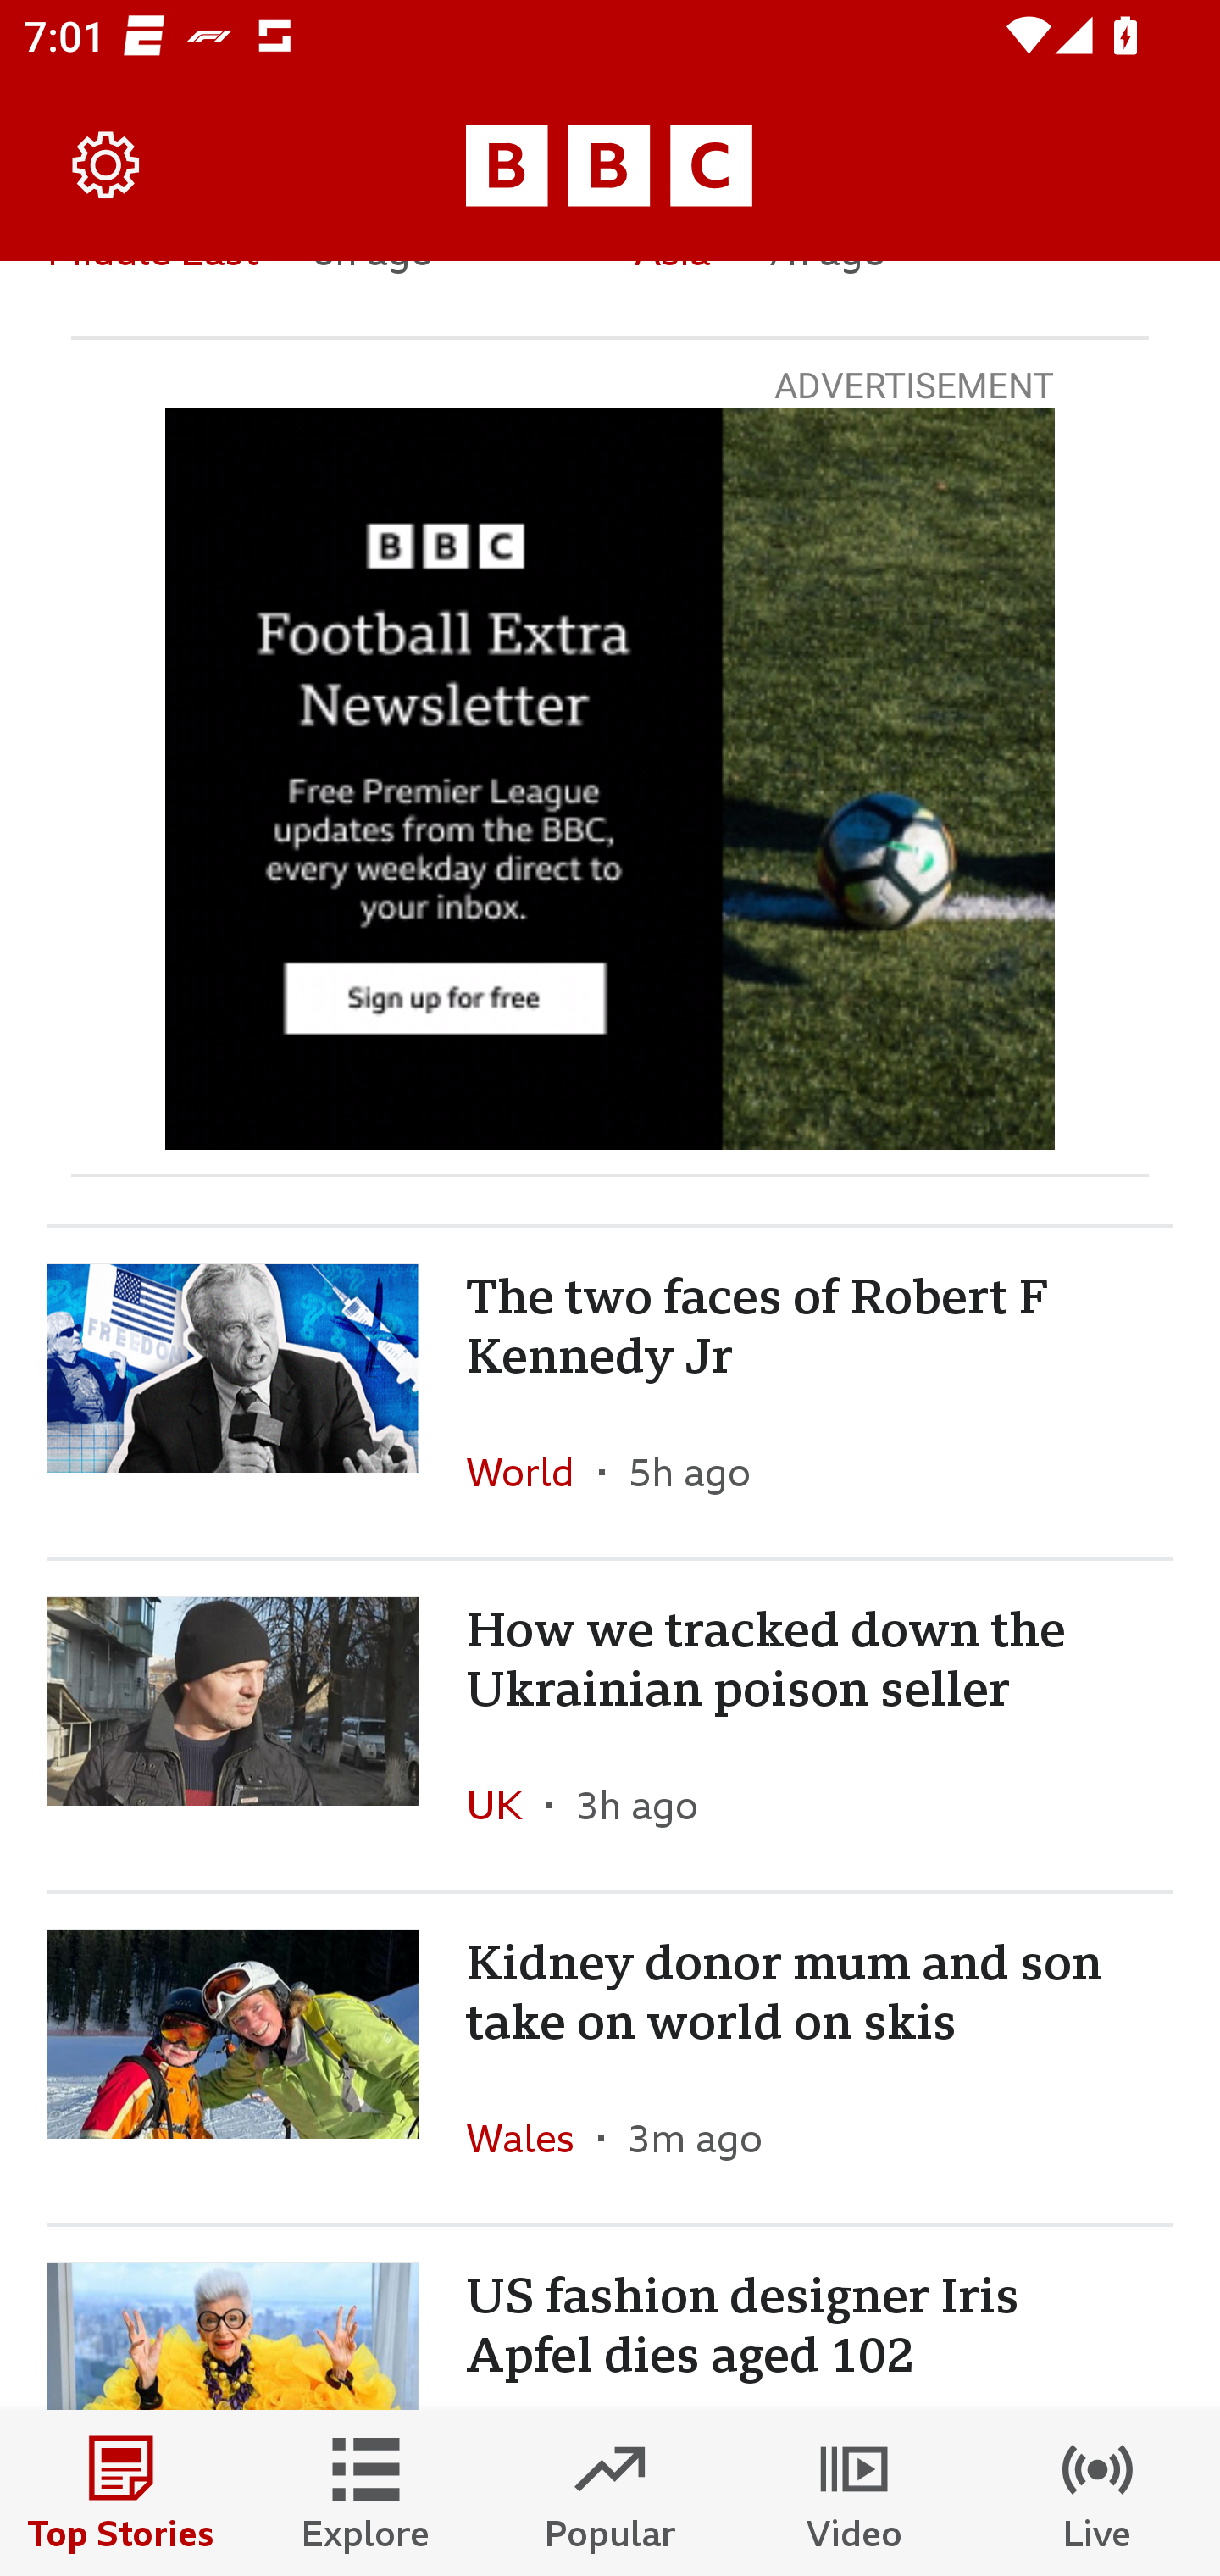 The height and width of the screenshot is (2576, 1220). Describe the element at coordinates (854, 2493) in the screenshot. I see `Video` at that location.